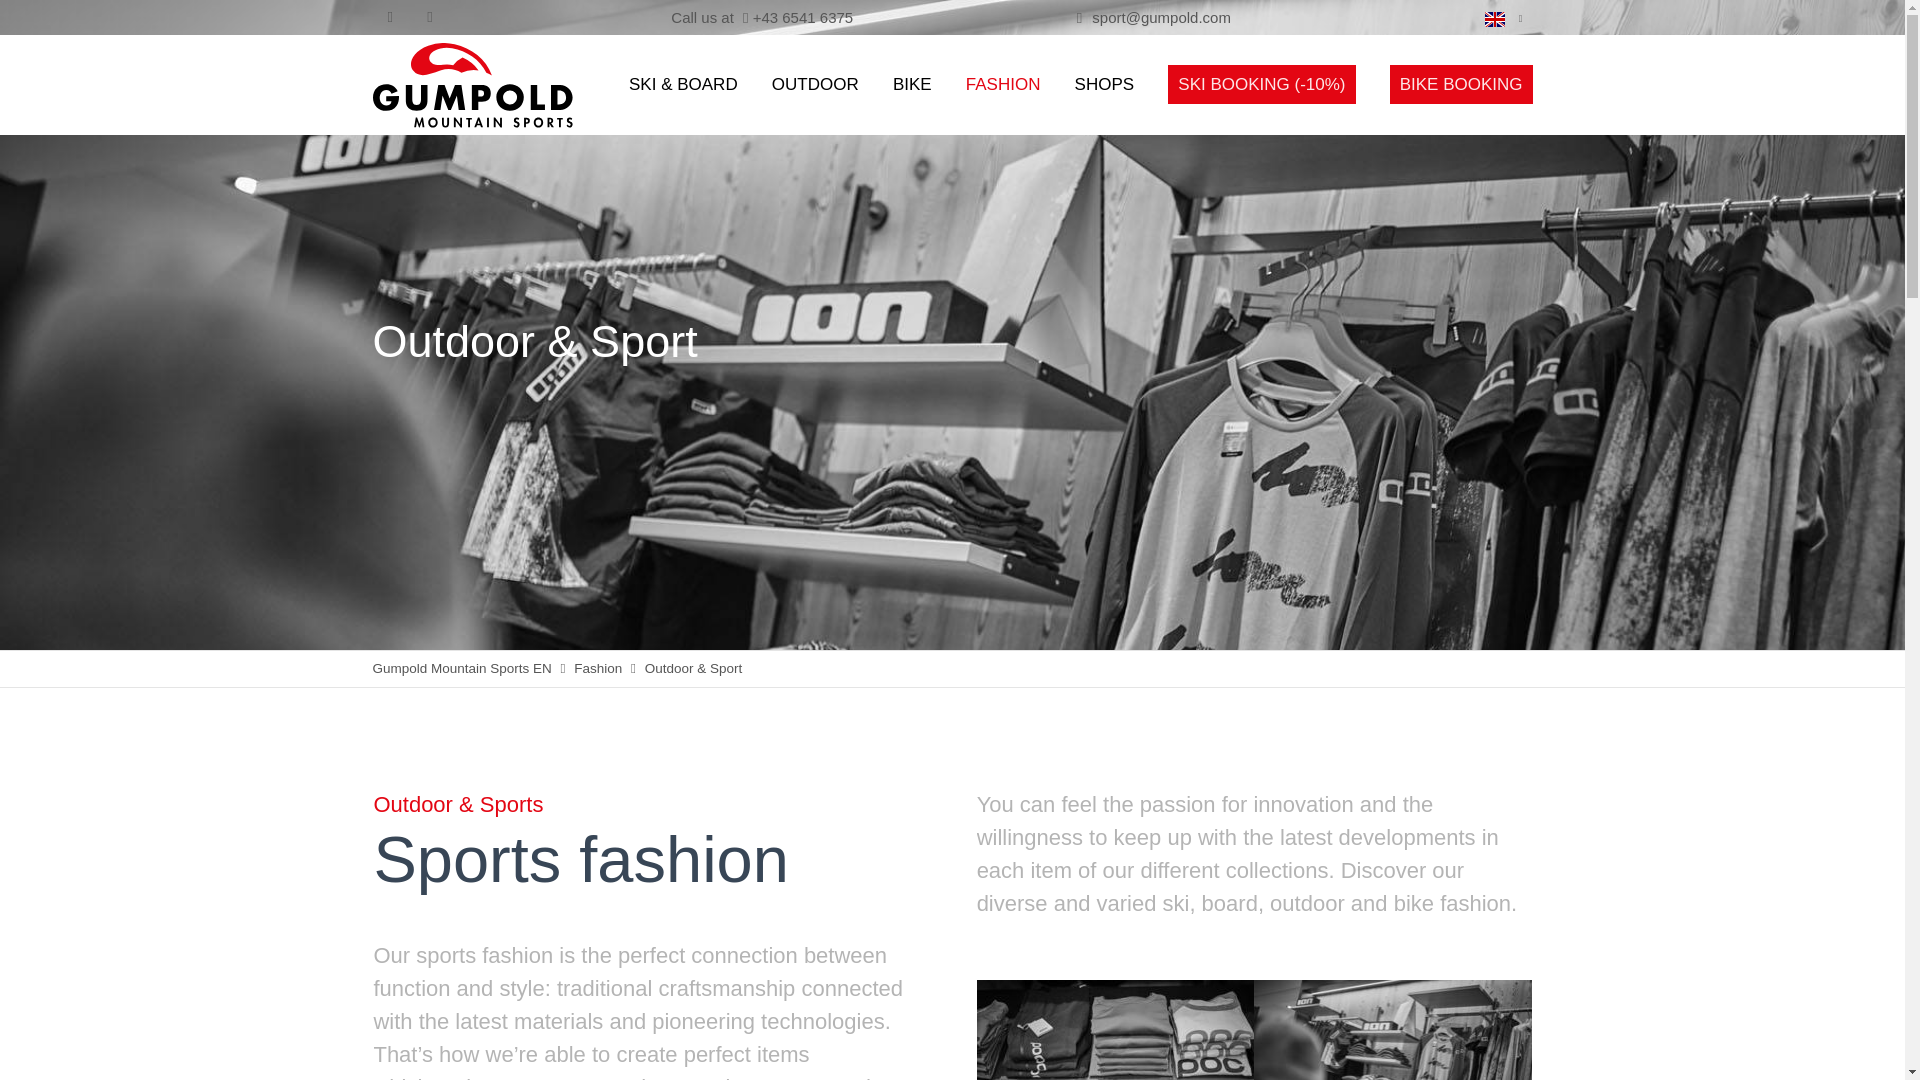 The height and width of the screenshot is (1080, 1920). Describe the element at coordinates (598, 668) in the screenshot. I see `Fashion` at that location.